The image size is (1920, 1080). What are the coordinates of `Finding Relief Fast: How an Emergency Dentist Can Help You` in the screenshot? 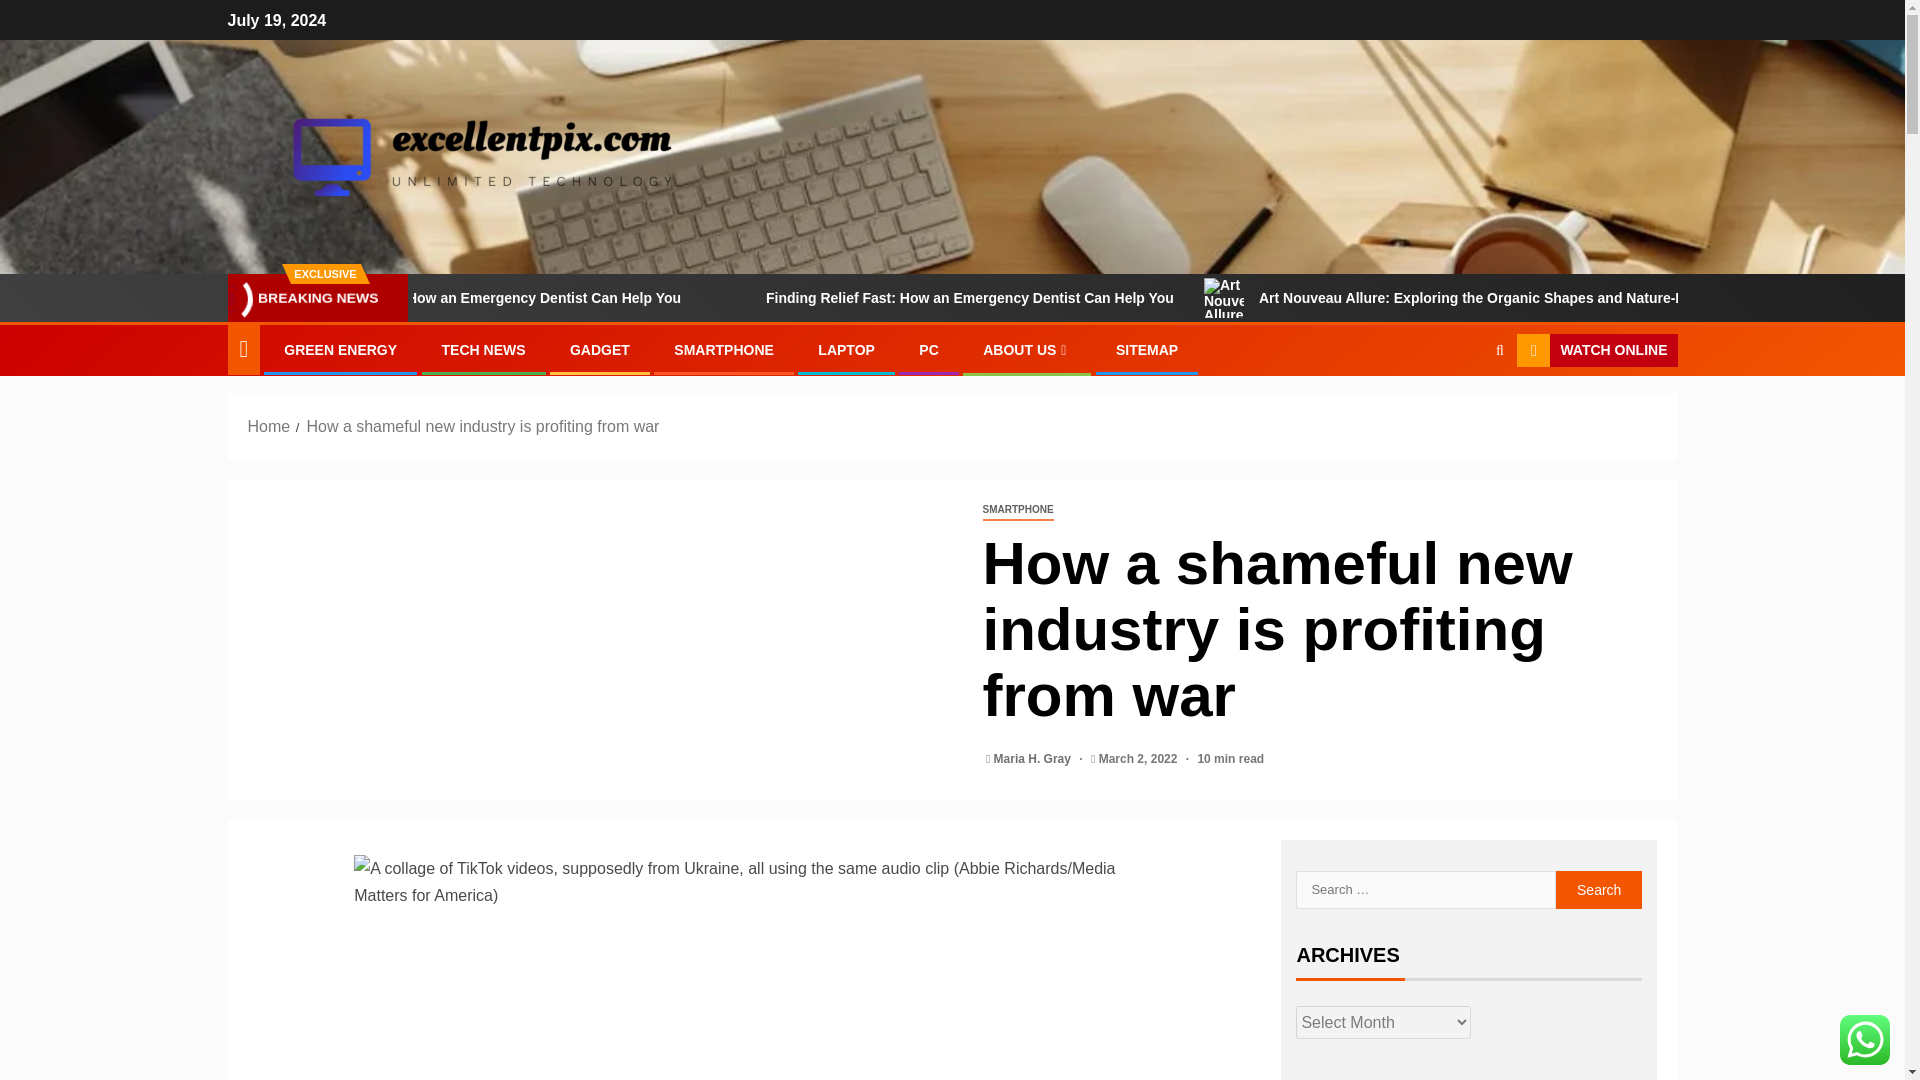 It's located at (654, 297).